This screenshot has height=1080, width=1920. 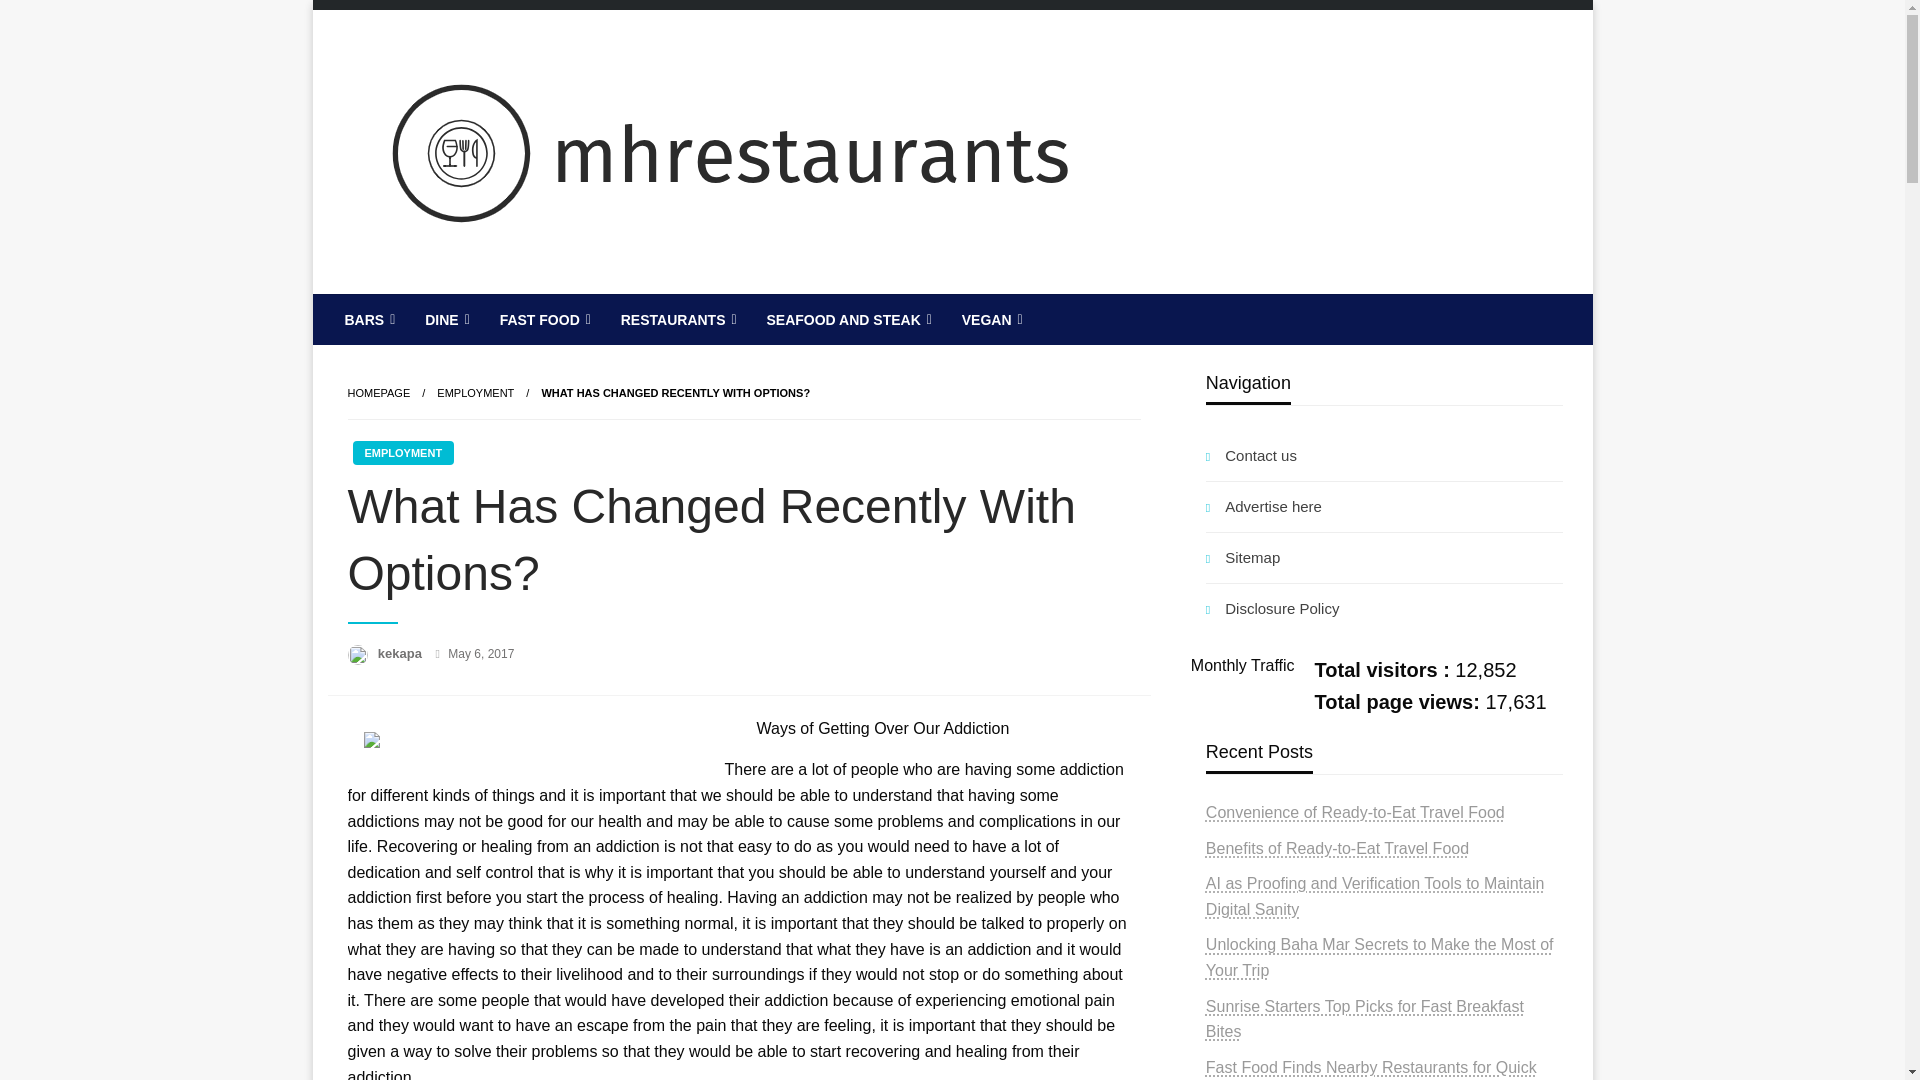 I want to click on What Has Changed Recently With Options?, so click(x=676, y=392).